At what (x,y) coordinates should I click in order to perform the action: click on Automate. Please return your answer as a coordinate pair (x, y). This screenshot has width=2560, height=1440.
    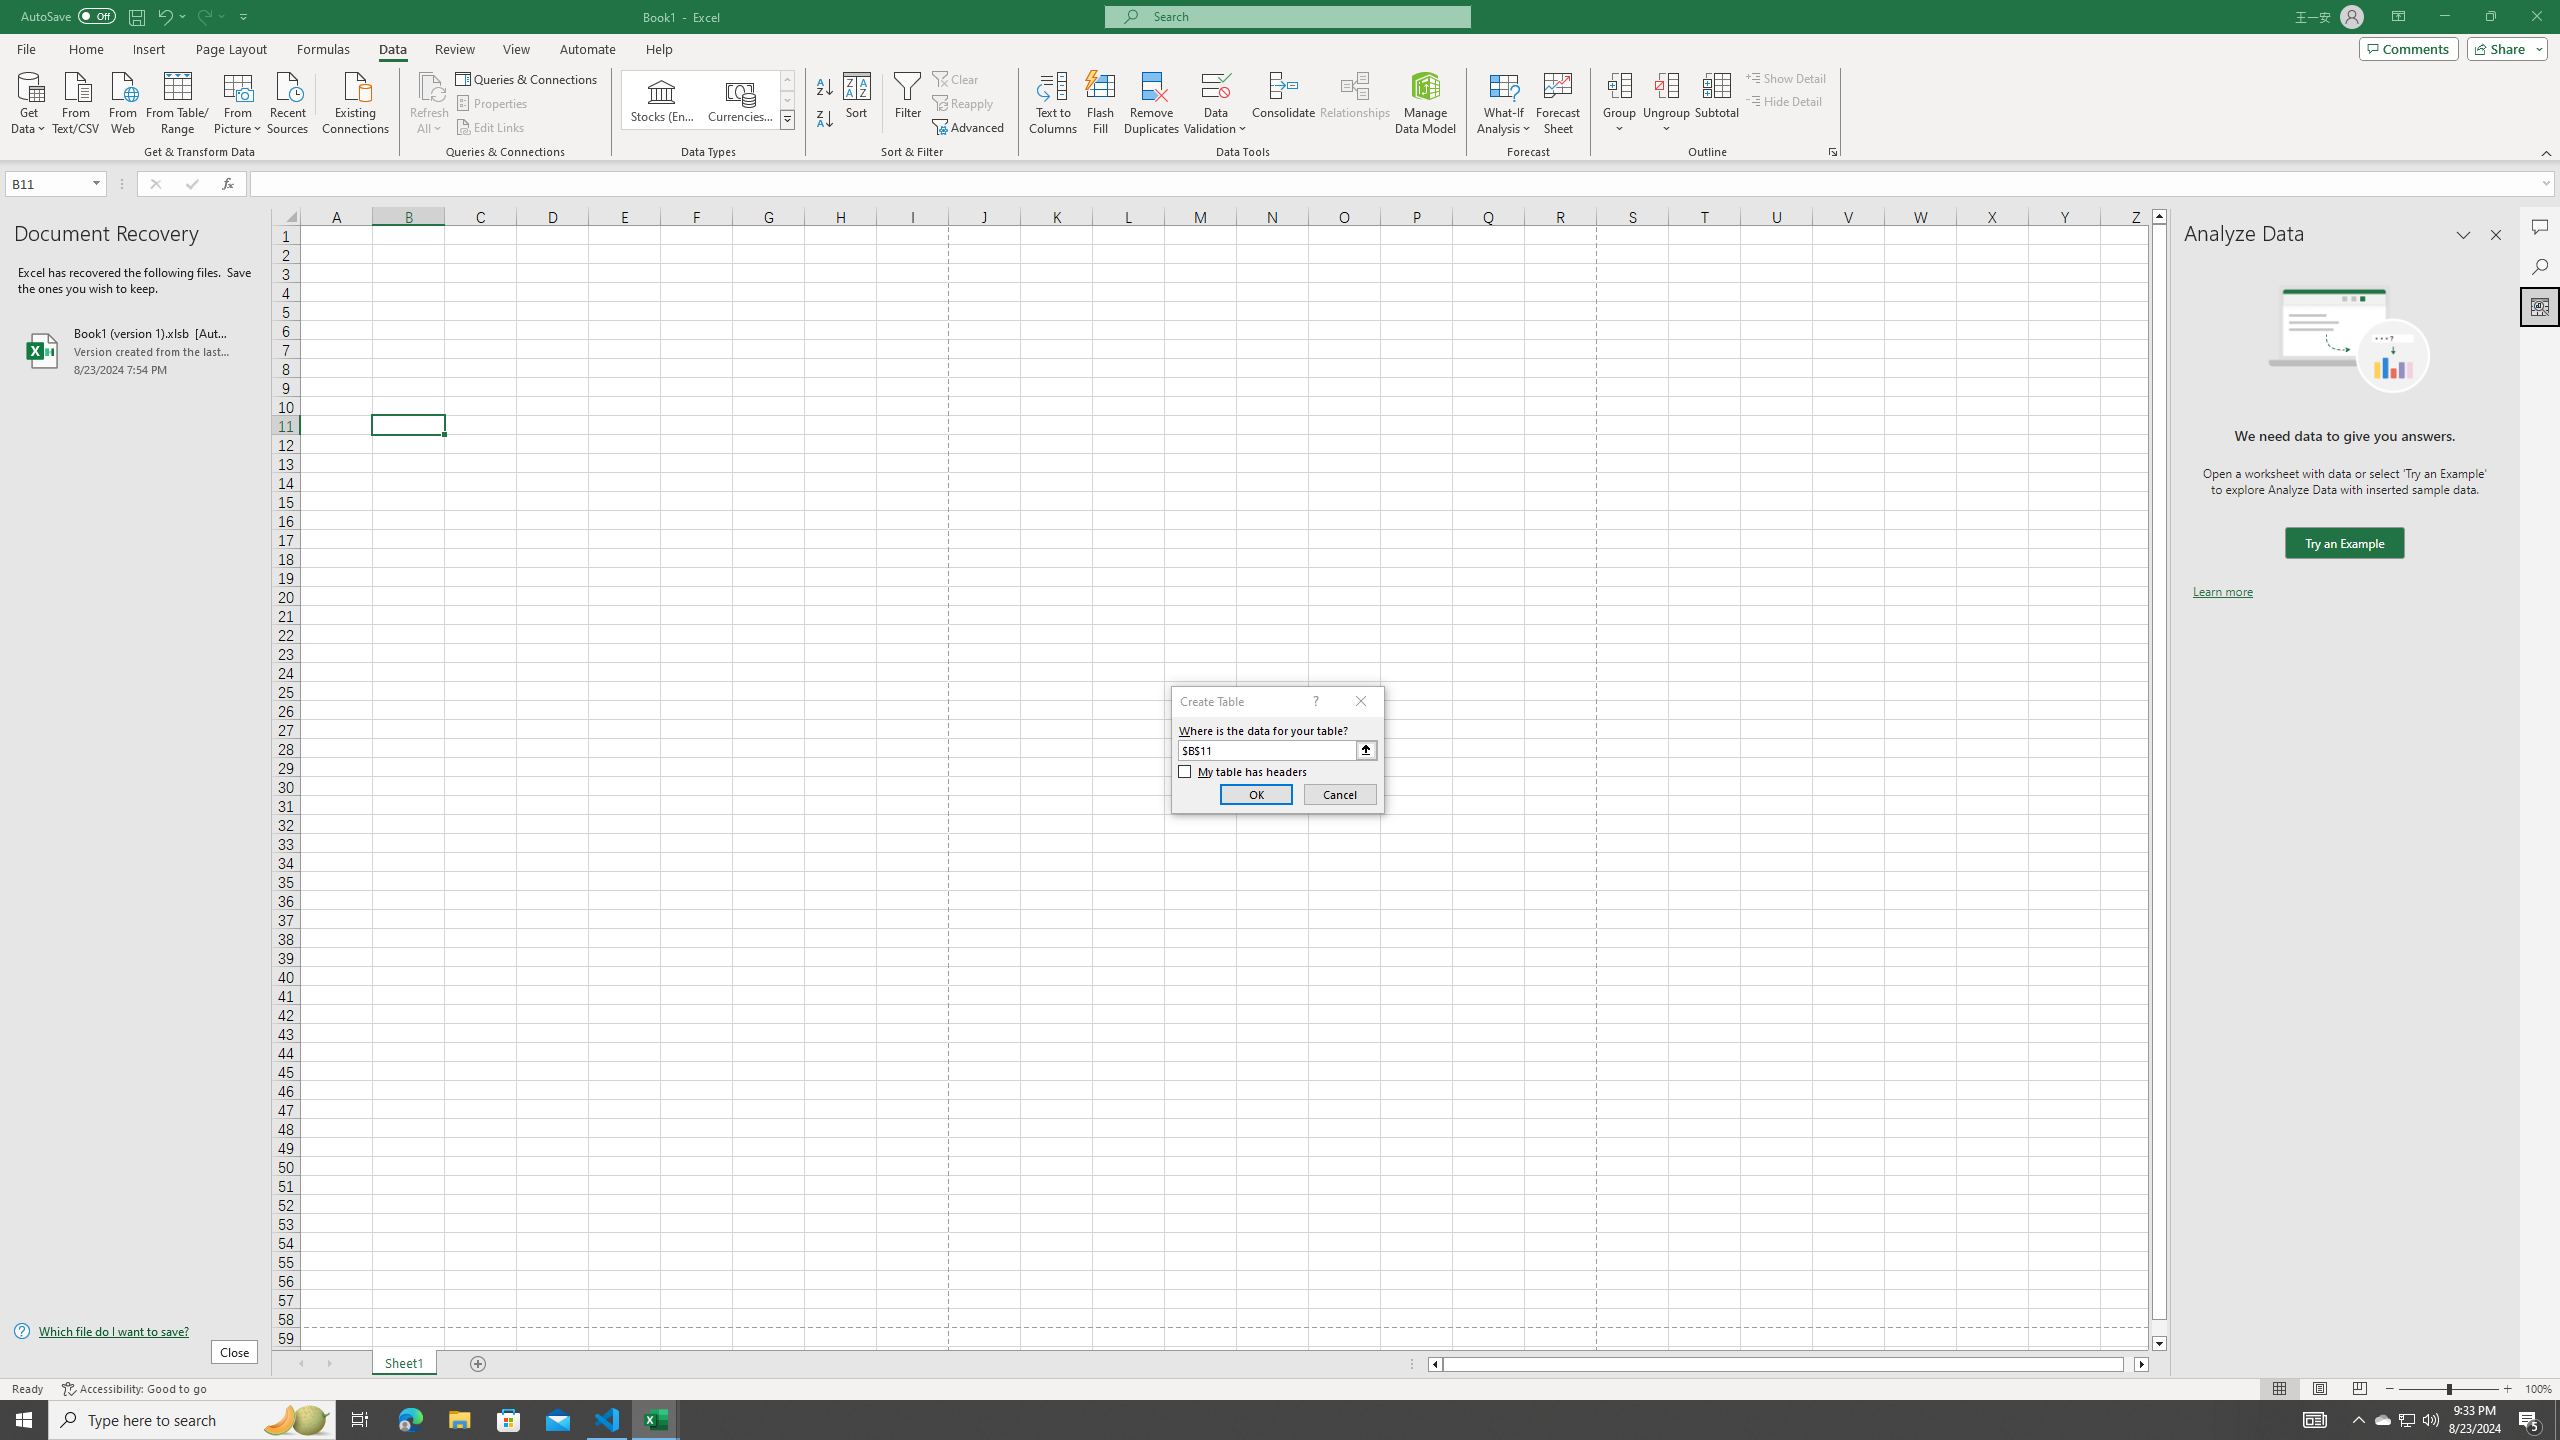
    Looking at the image, I should click on (588, 49).